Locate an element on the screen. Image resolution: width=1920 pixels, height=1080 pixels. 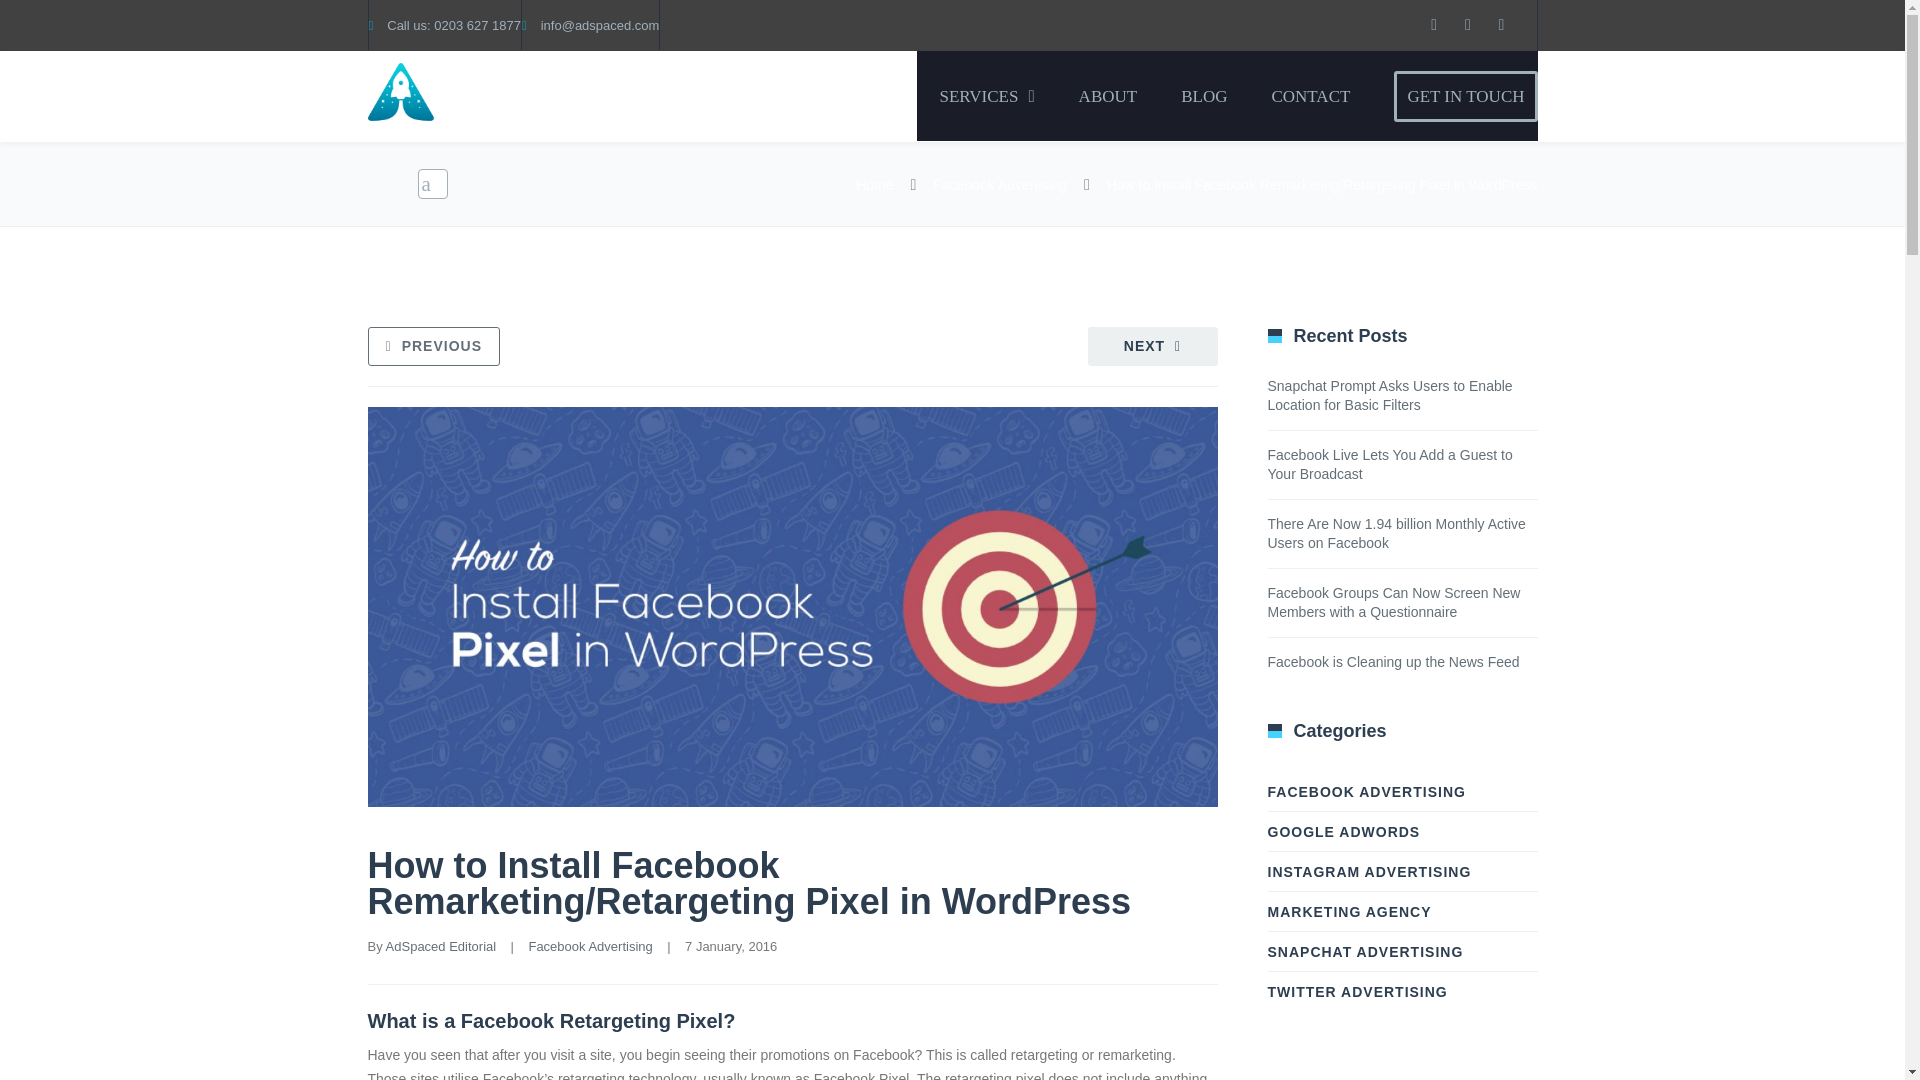
NEXT is located at coordinates (1152, 346).